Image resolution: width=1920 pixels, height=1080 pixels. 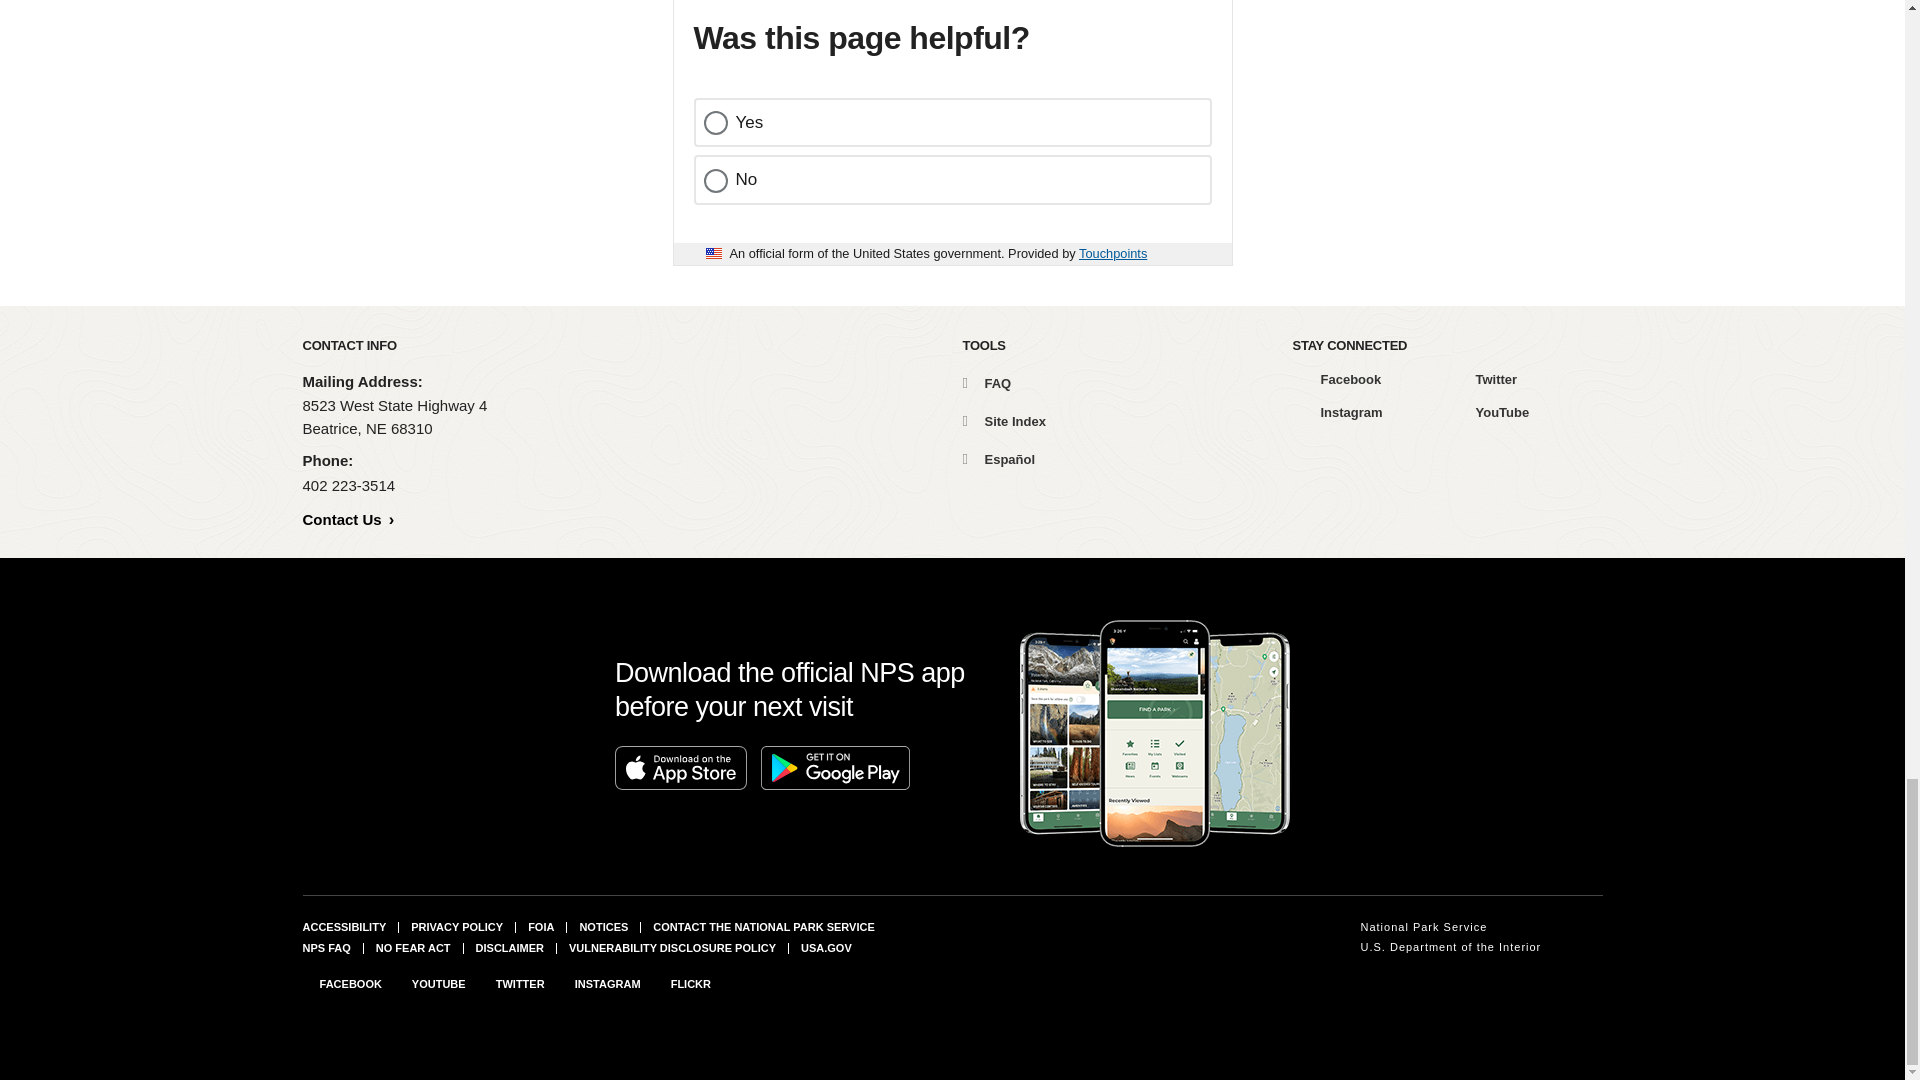 What do you see at coordinates (325, 947) in the screenshot?
I see `National Park Service frequently asked questions` at bounding box center [325, 947].